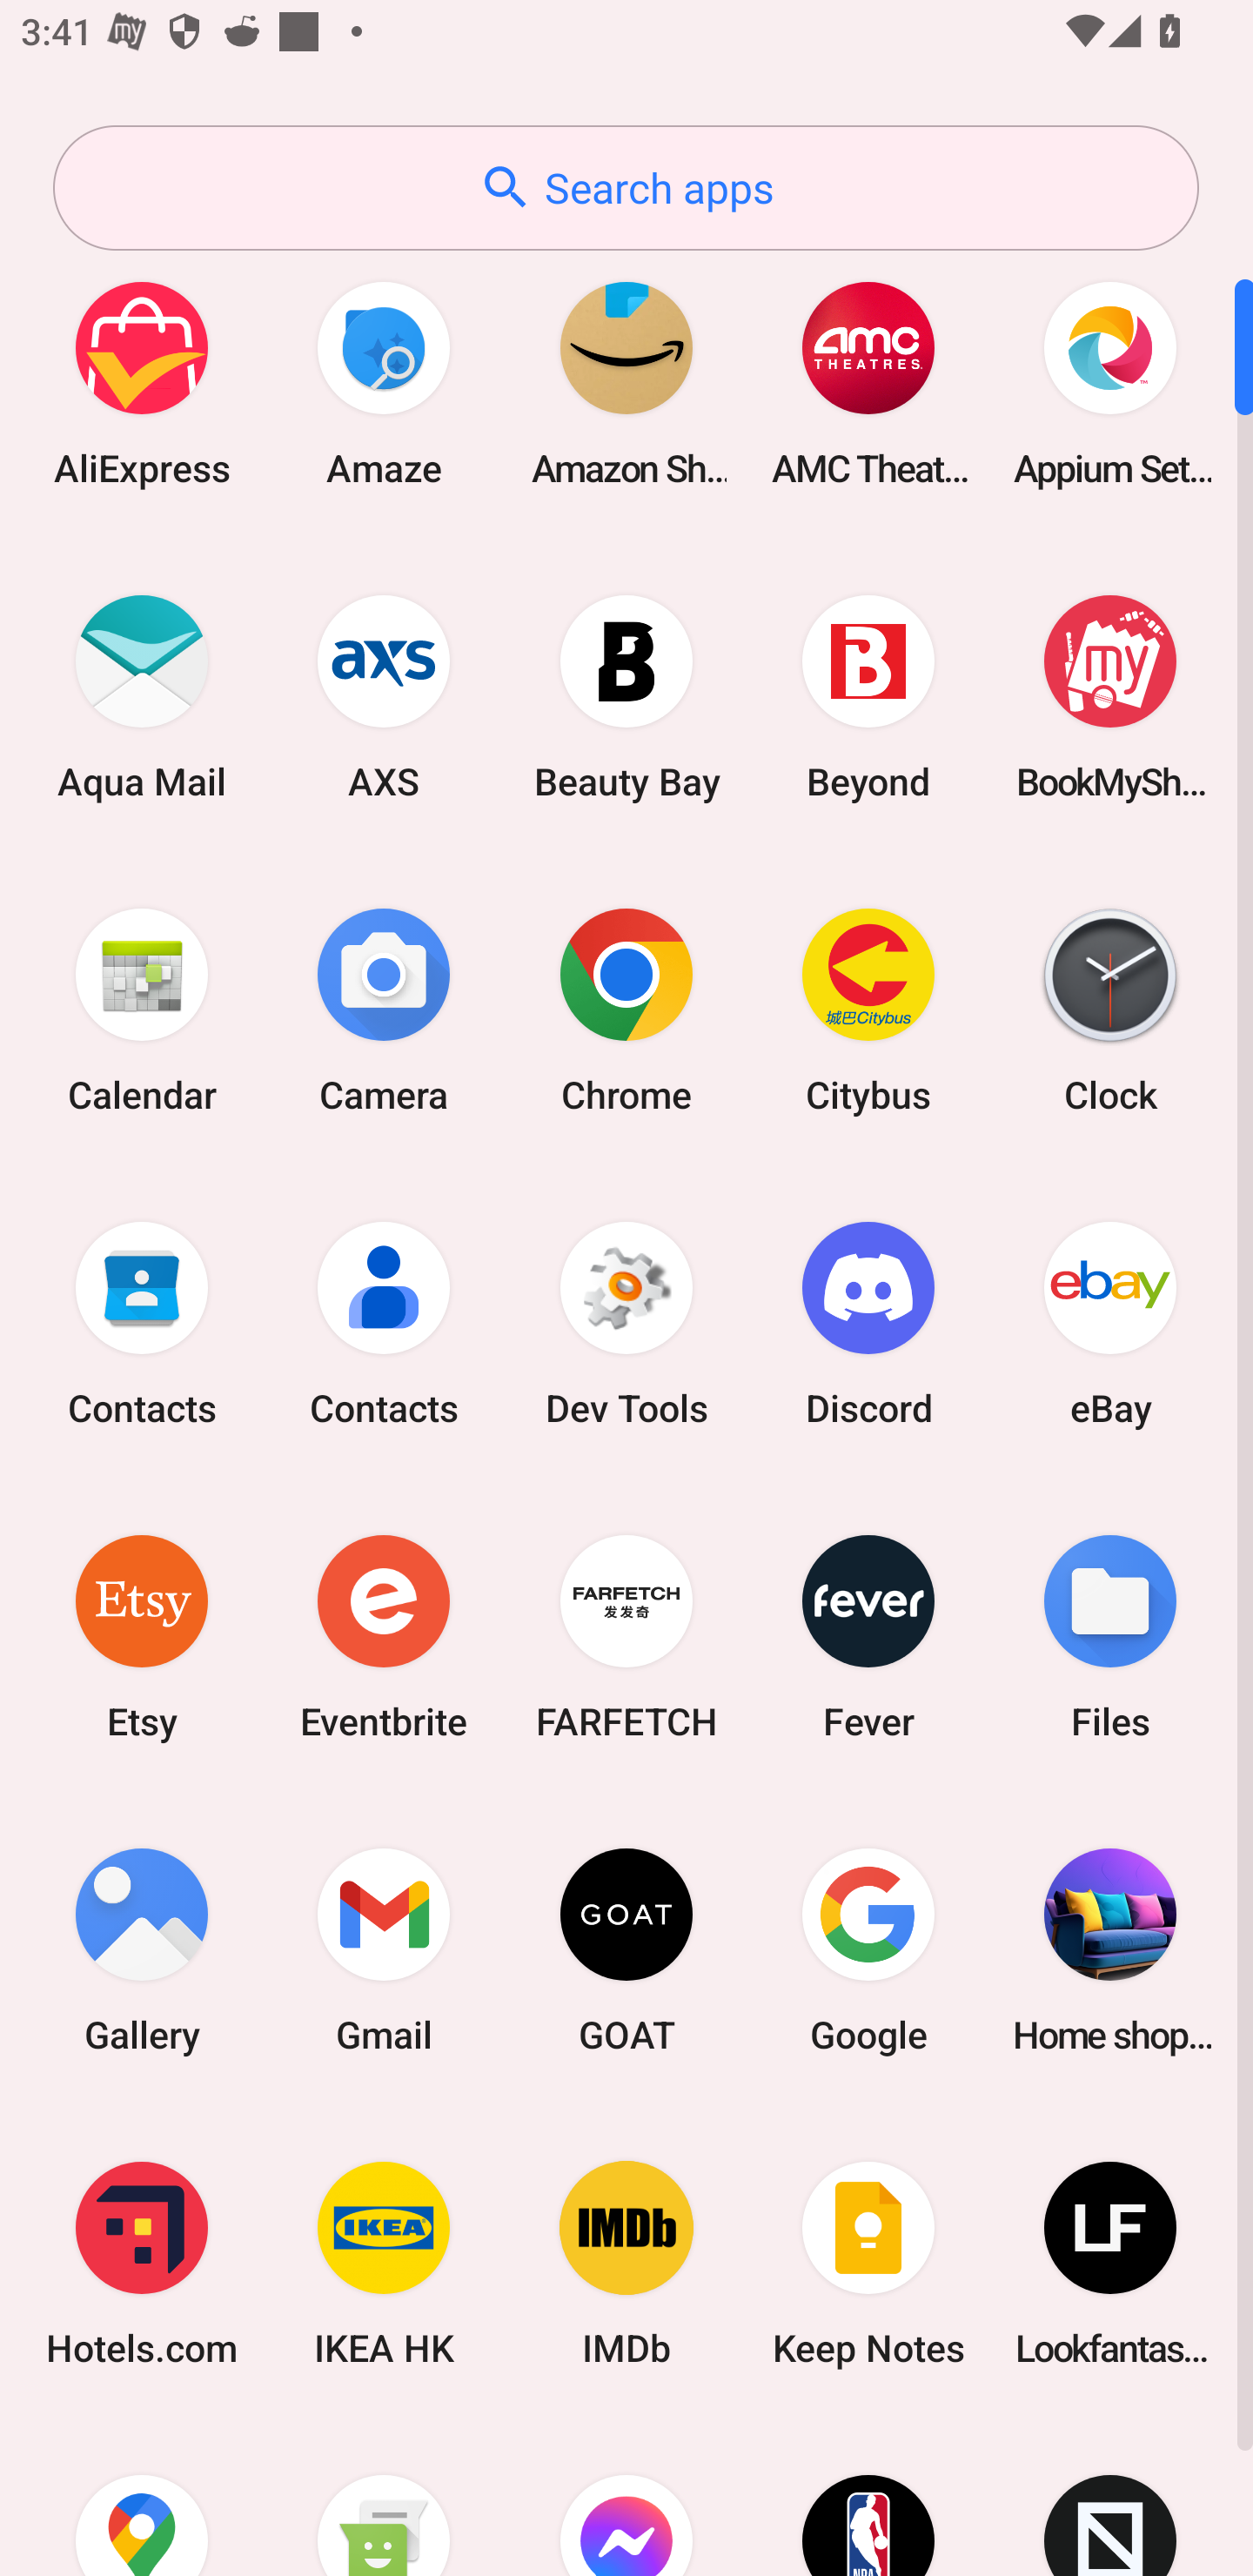 The width and height of the screenshot is (1253, 2576). I want to click on Novelship, so click(1110, 2499).